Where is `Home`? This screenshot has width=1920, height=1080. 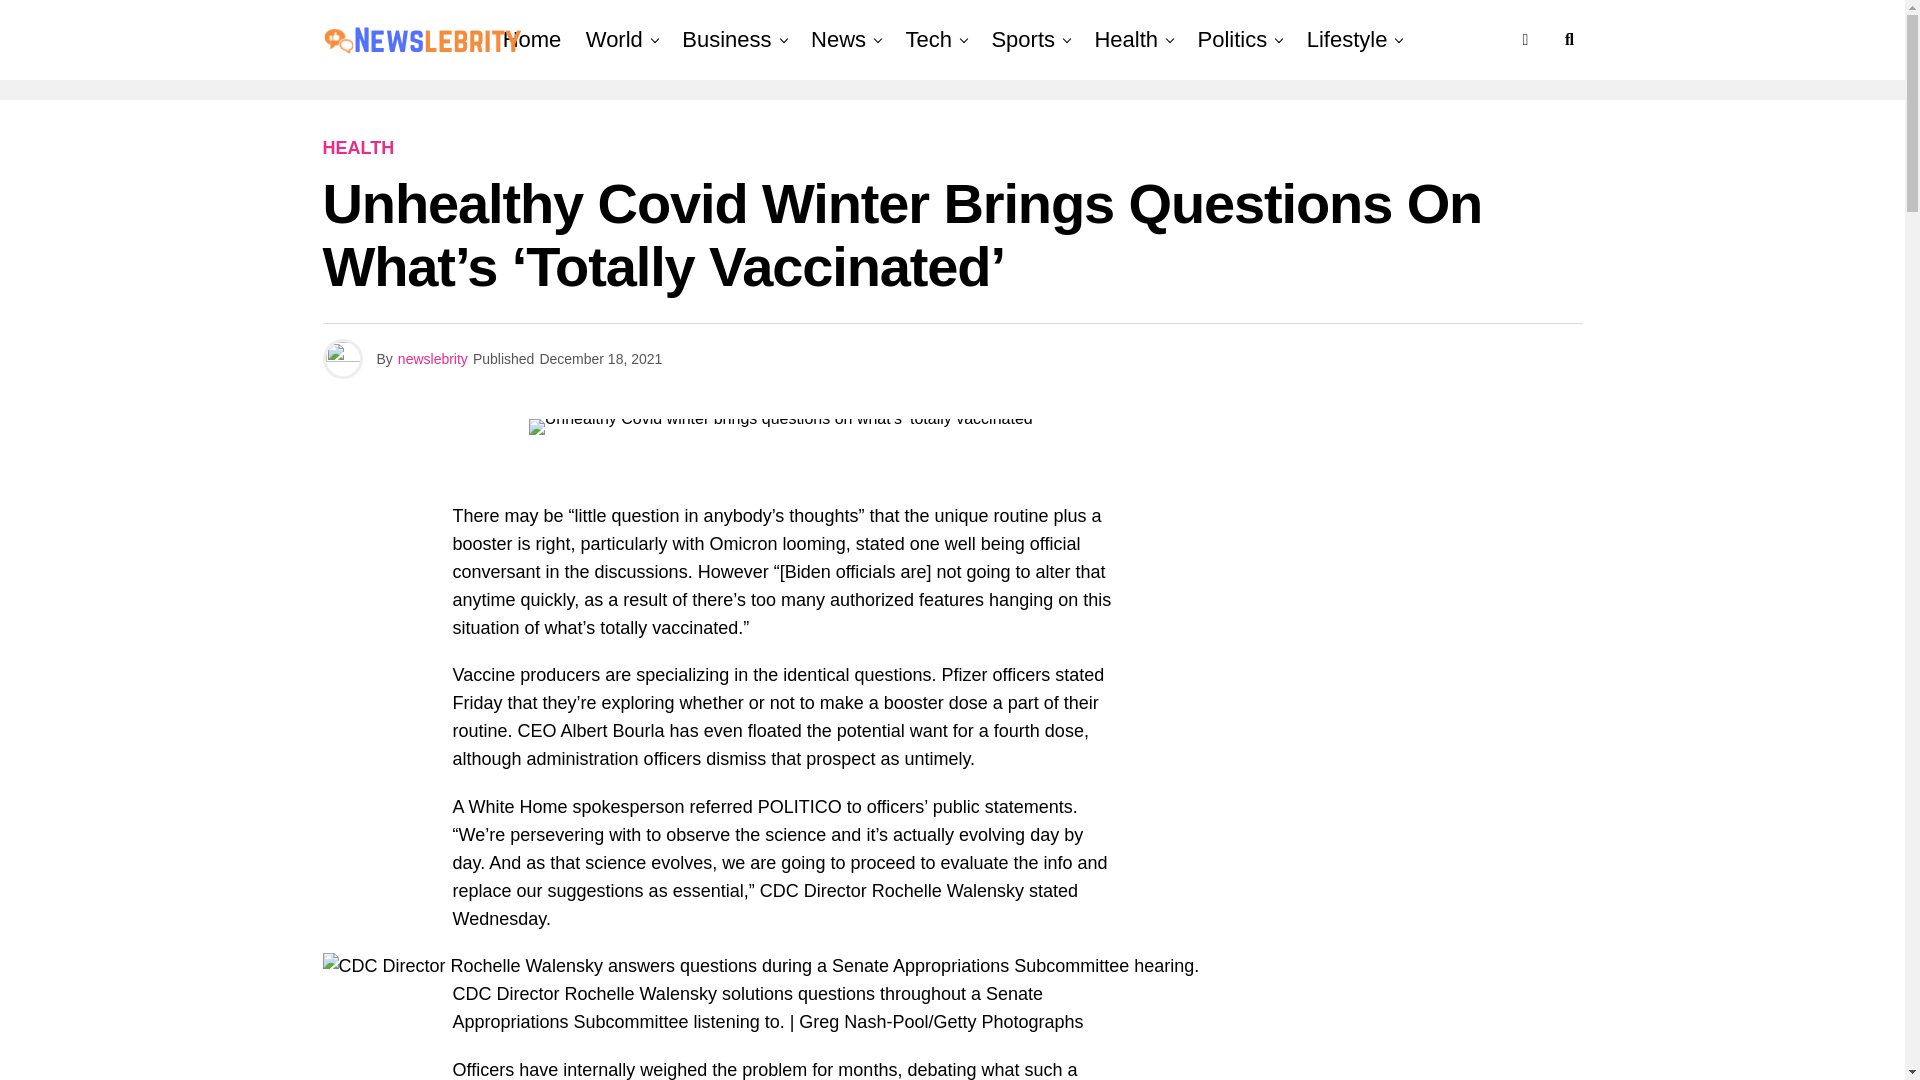
Home is located at coordinates (532, 40).